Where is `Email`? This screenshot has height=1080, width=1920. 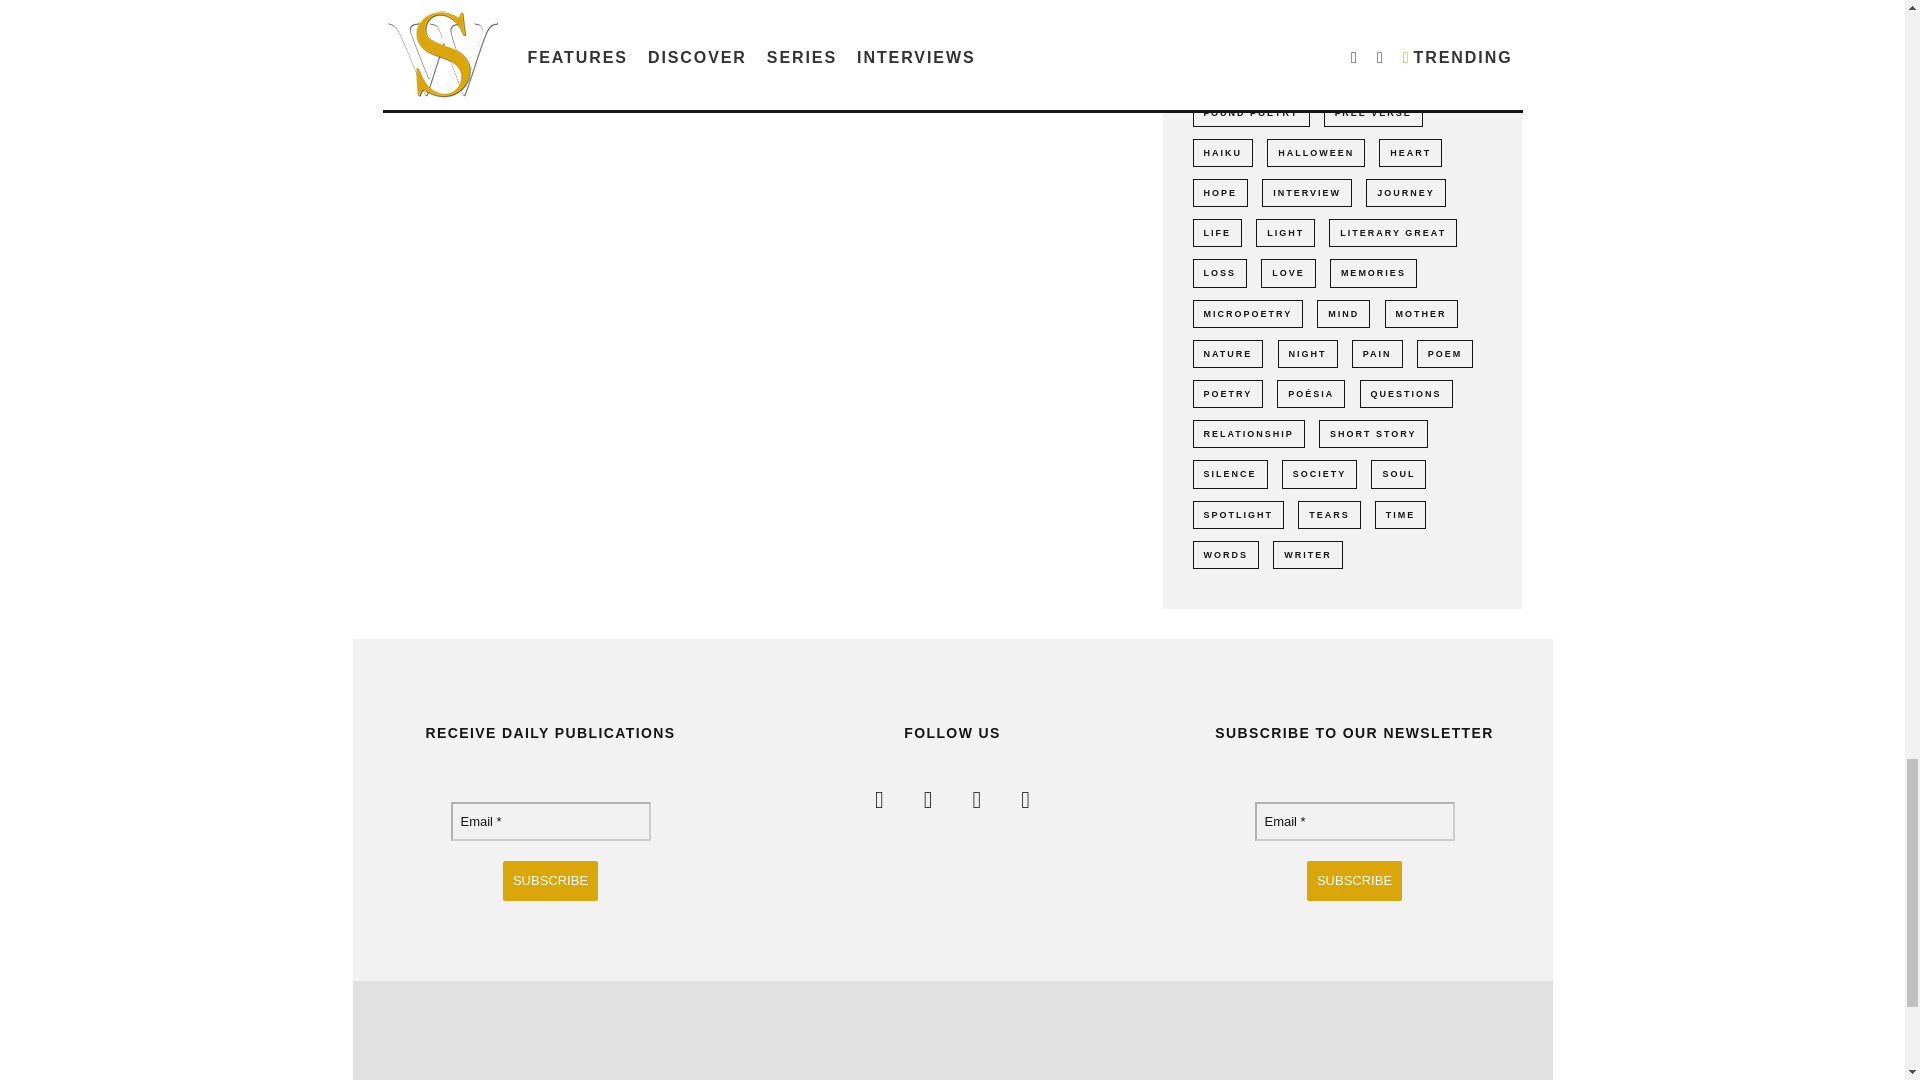 Email is located at coordinates (550, 822).